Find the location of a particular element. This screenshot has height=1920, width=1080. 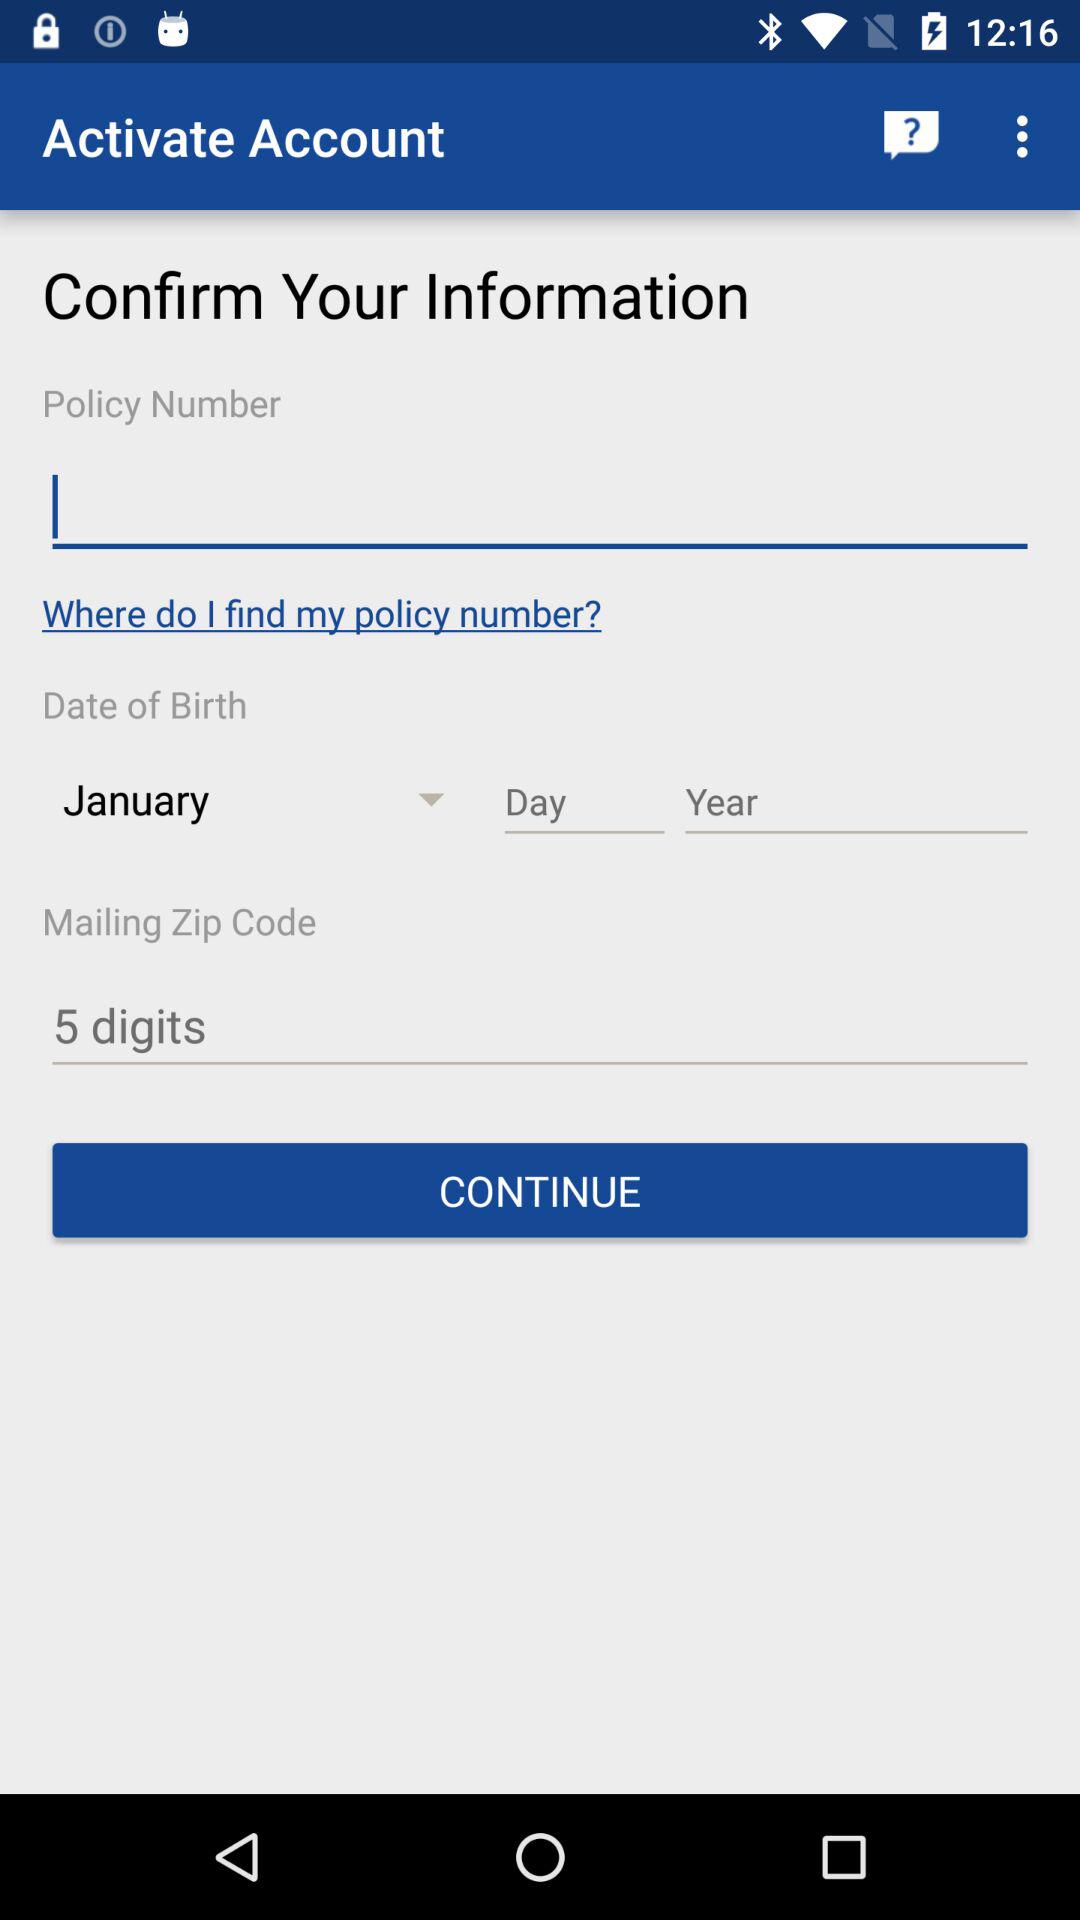

insert day is located at coordinates (584, 802).